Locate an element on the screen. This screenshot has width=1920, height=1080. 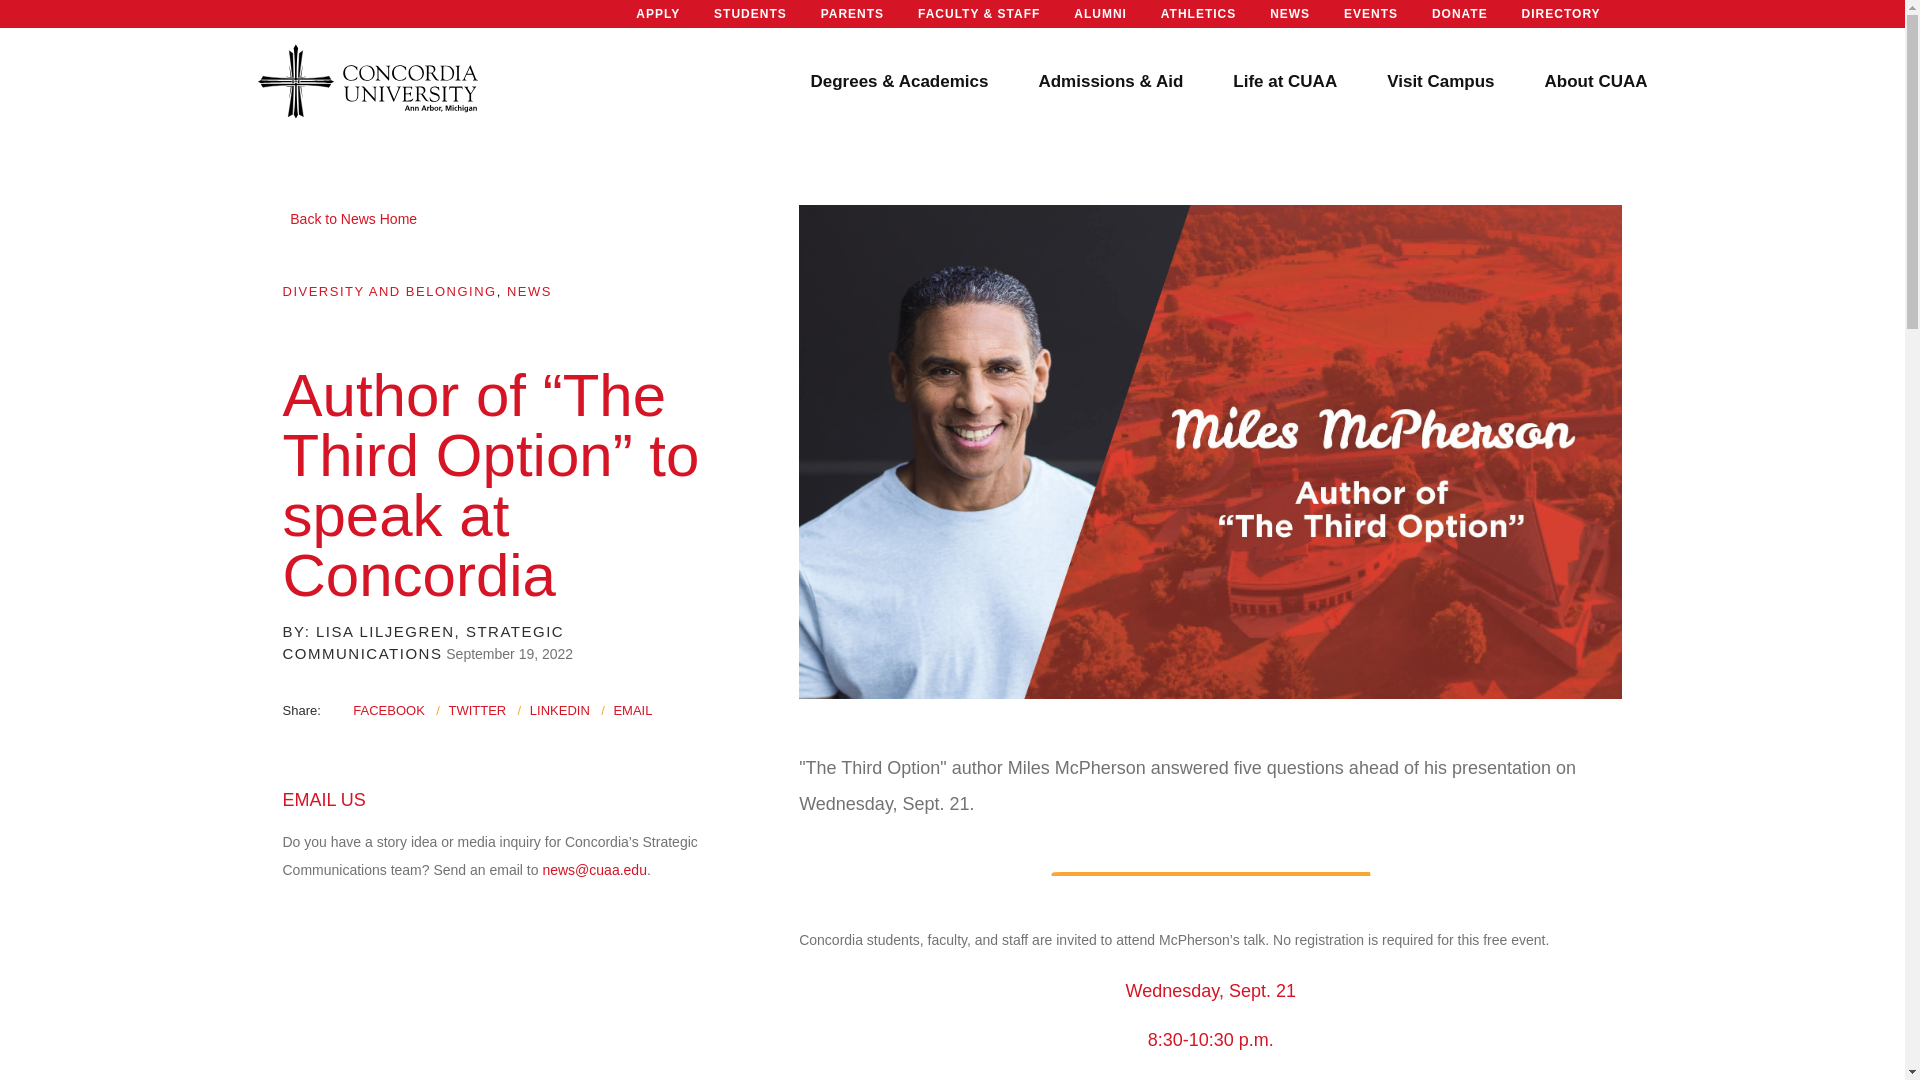
STUDENTS is located at coordinates (750, 14).